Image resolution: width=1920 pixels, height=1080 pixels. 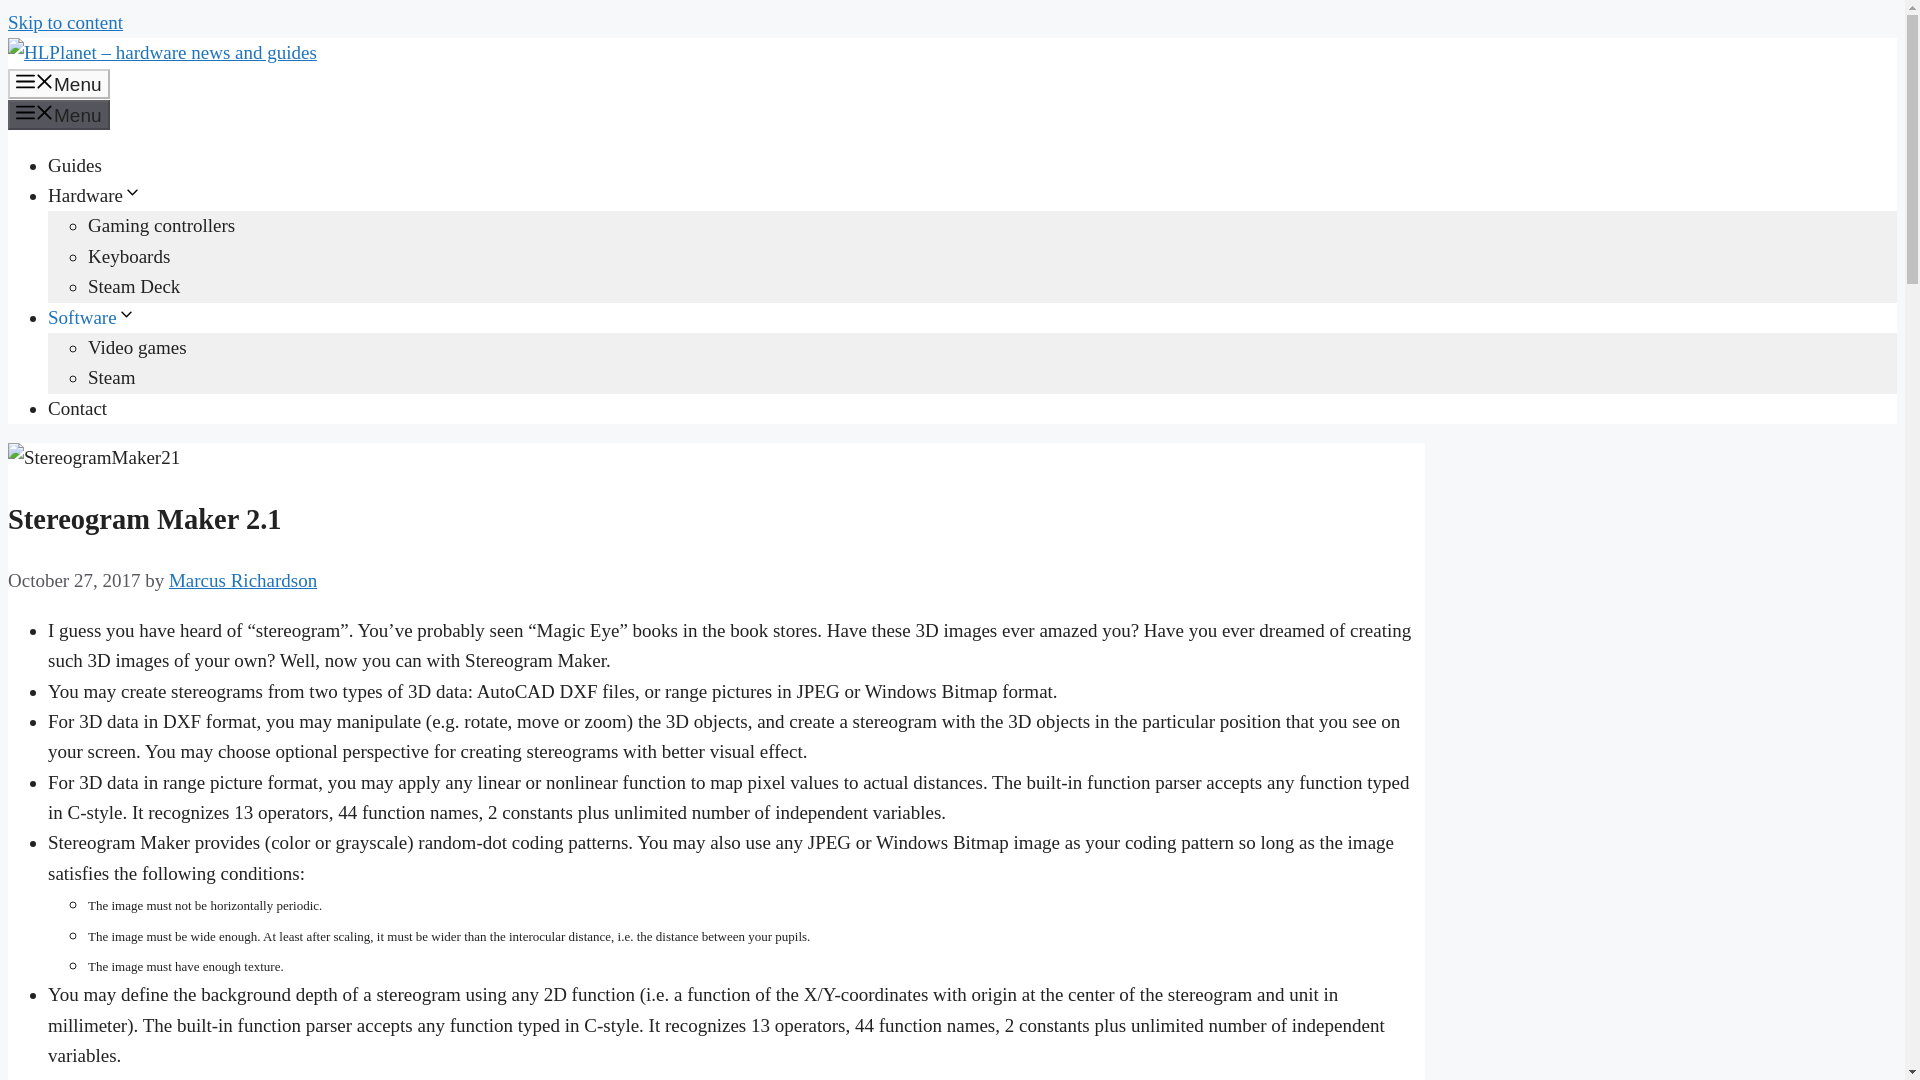 What do you see at coordinates (242, 580) in the screenshot?
I see `Marcus Richardson` at bounding box center [242, 580].